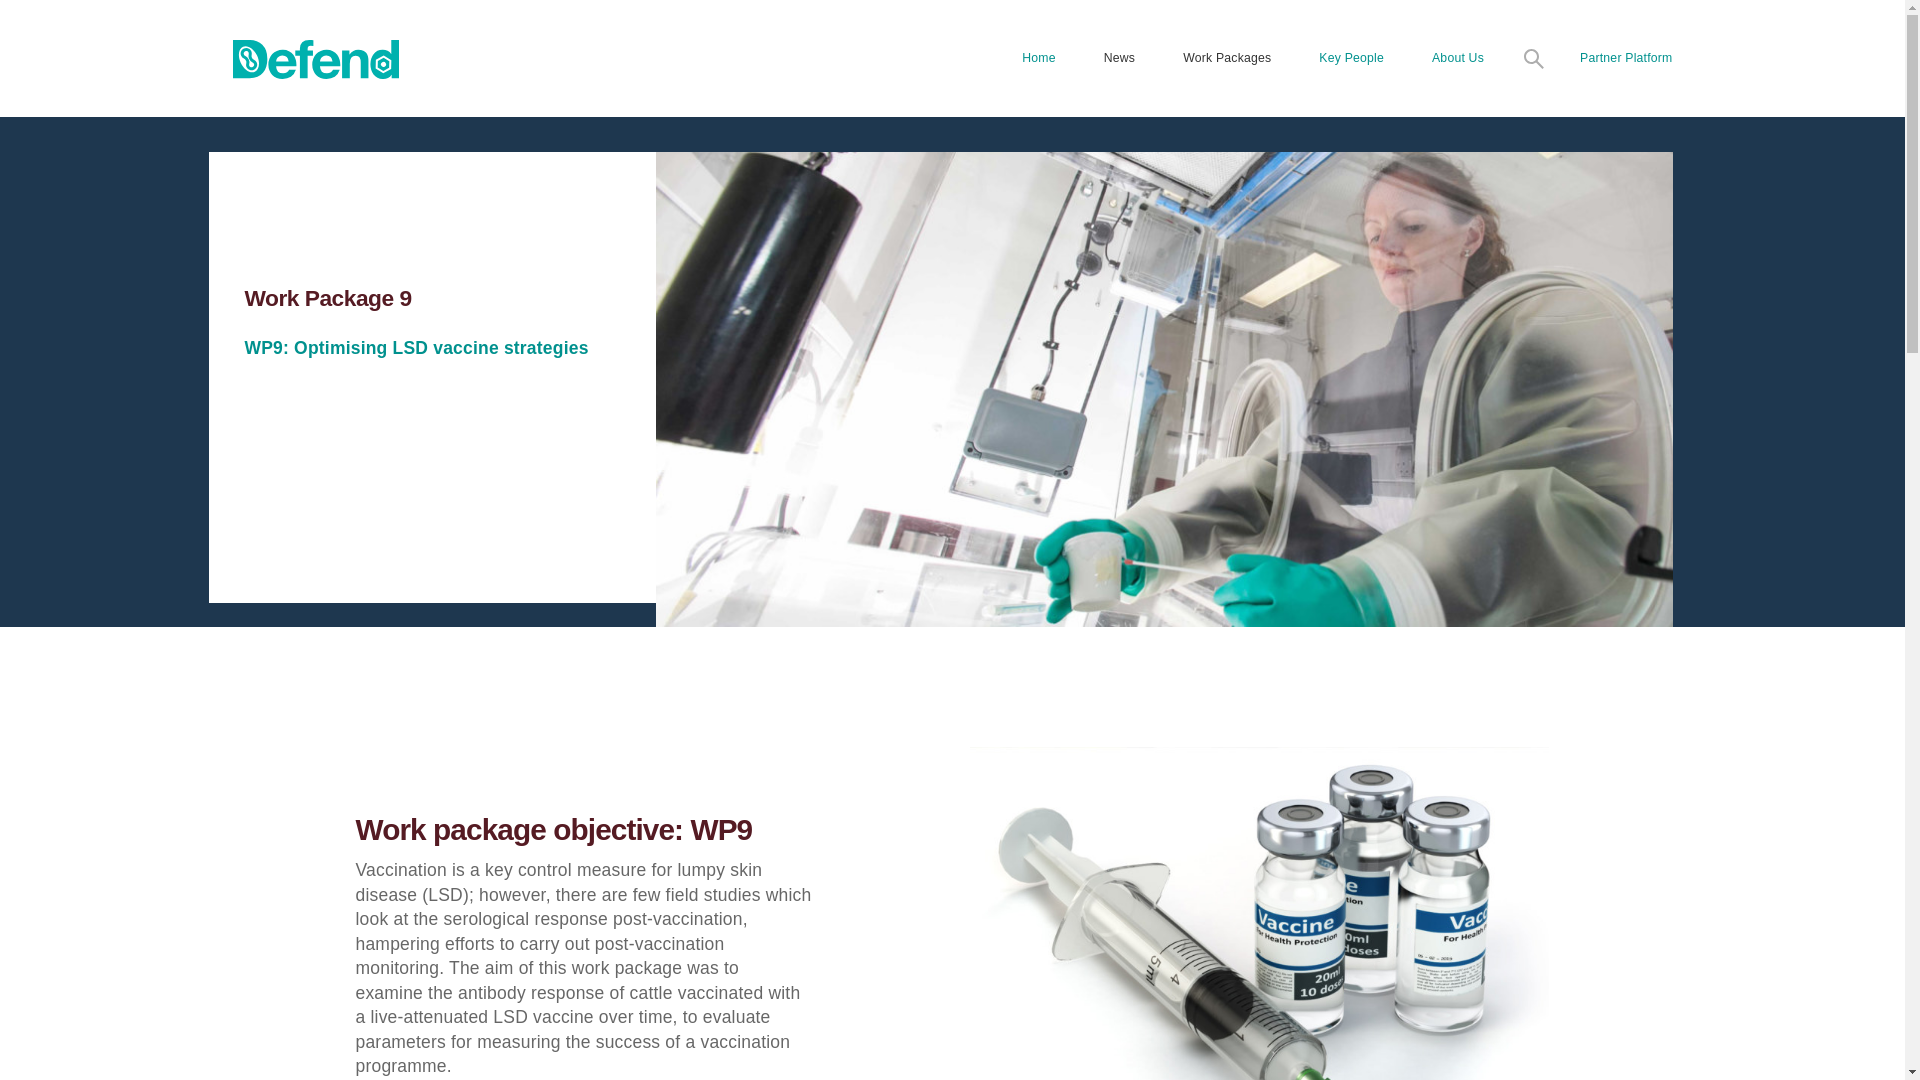 Image resolution: width=1920 pixels, height=1080 pixels. What do you see at coordinates (1226, 58) in the screenshot?
I see `Work Packages` at bounding box center [1226, 58].